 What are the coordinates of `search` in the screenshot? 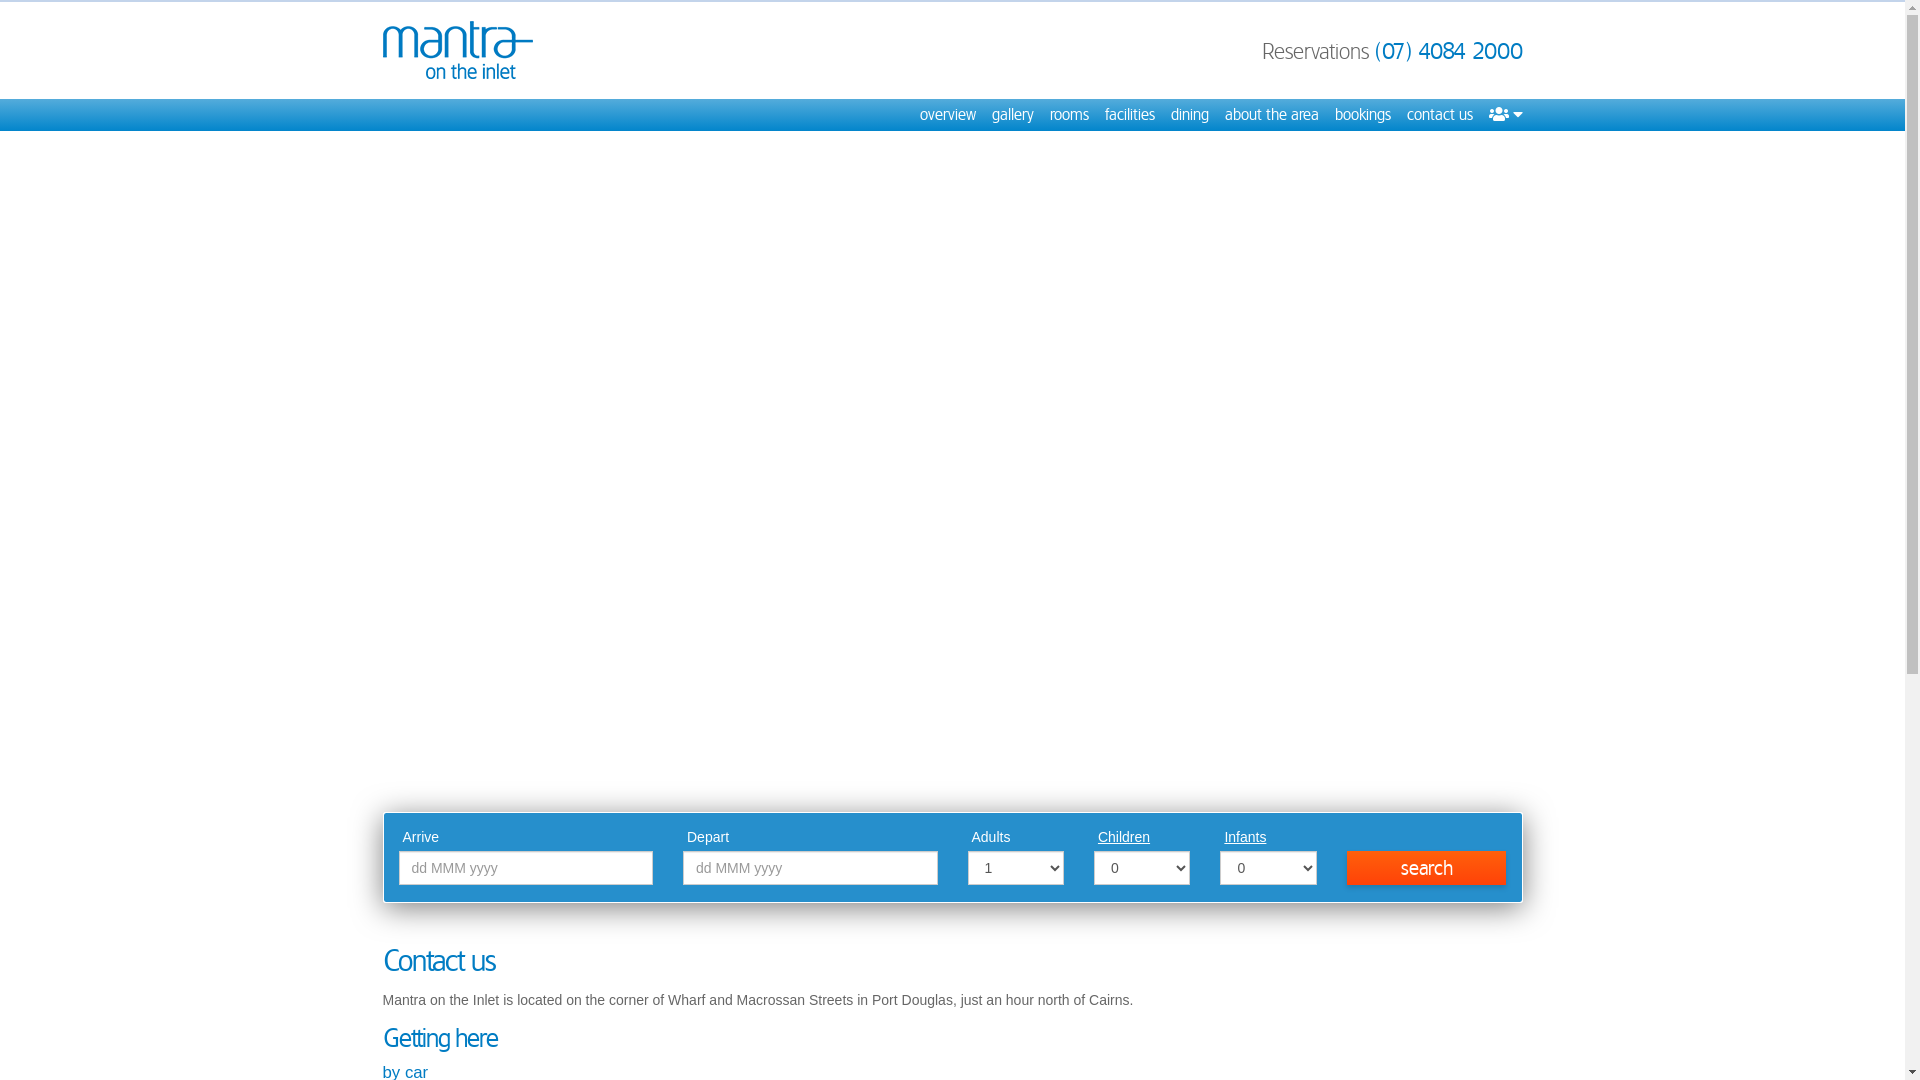 It's located at (1427, 868).